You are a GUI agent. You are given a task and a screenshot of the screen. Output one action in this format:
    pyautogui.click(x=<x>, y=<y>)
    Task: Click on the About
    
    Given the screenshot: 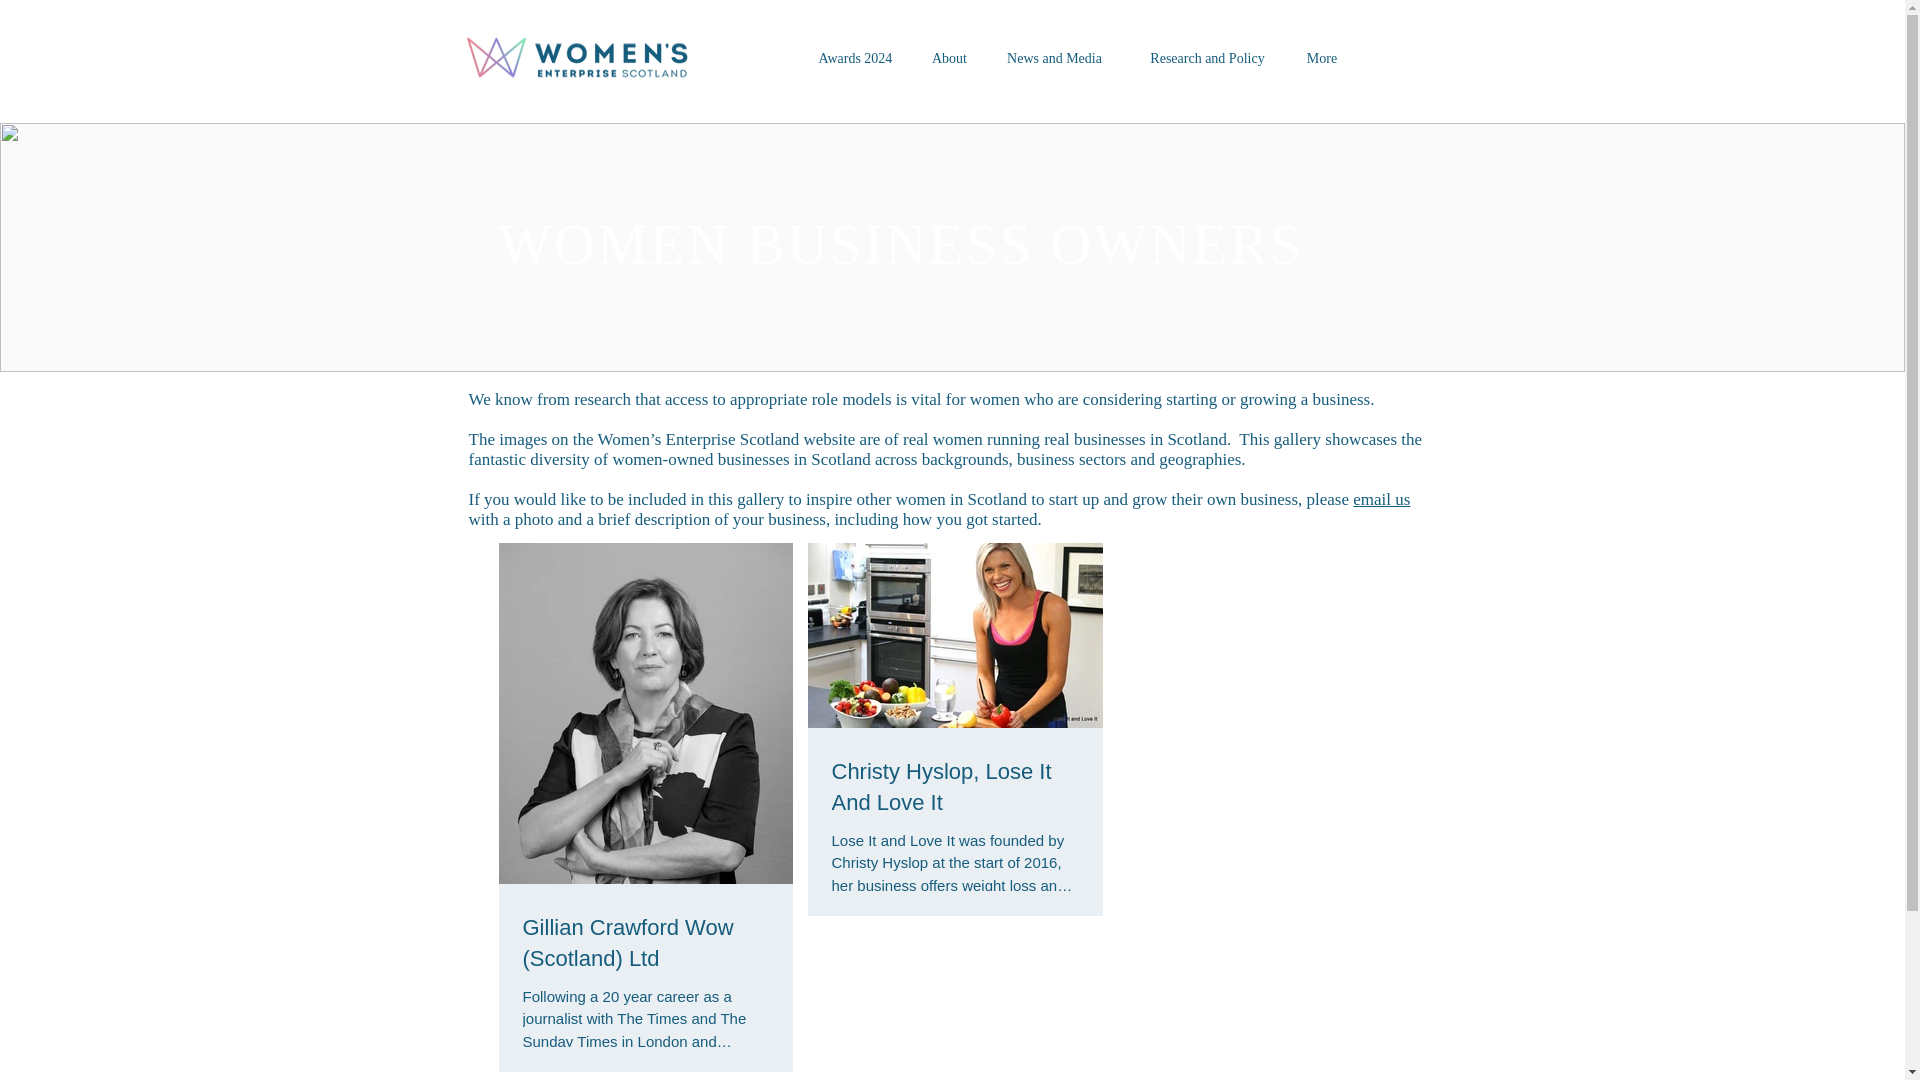 What is the action you would take?
    pyautogui.click(x=948, y=58)
    